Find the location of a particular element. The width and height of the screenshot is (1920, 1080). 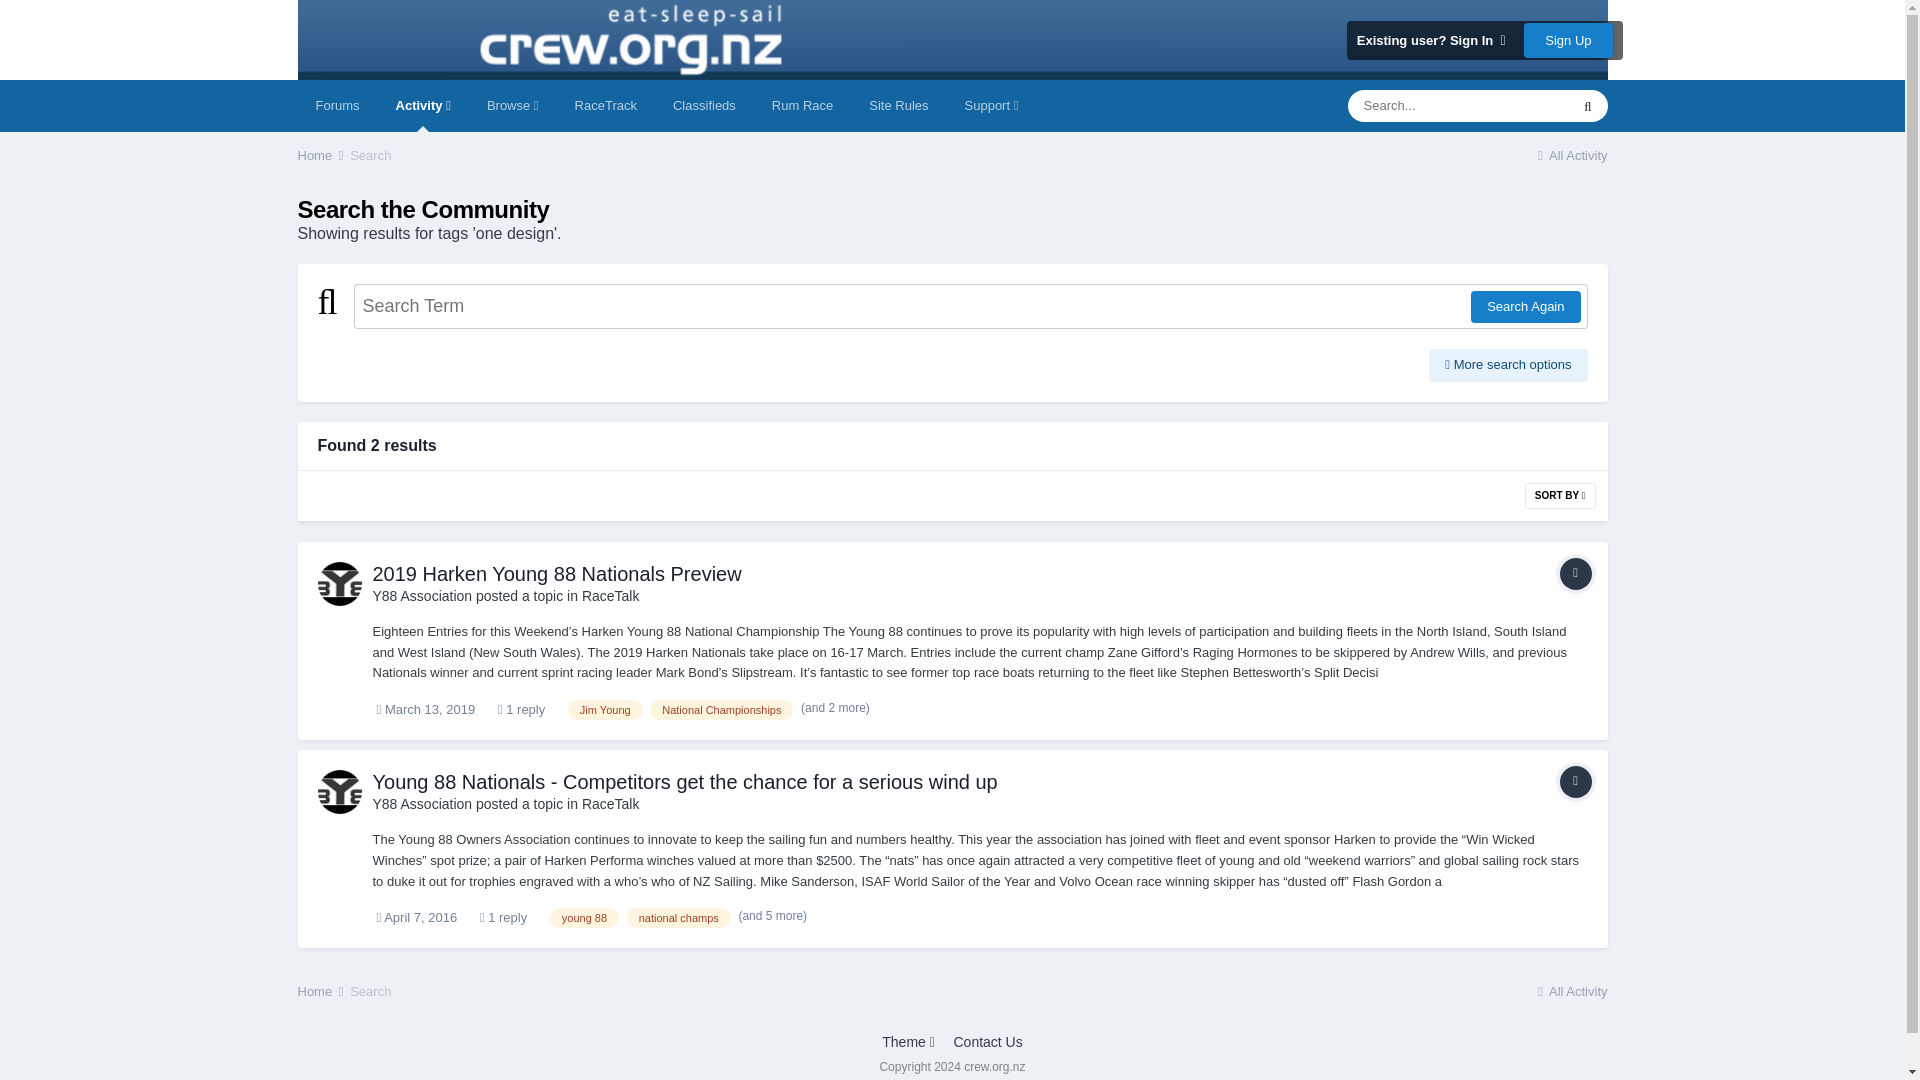

RaceTrack is located at coordinates (605, 105).